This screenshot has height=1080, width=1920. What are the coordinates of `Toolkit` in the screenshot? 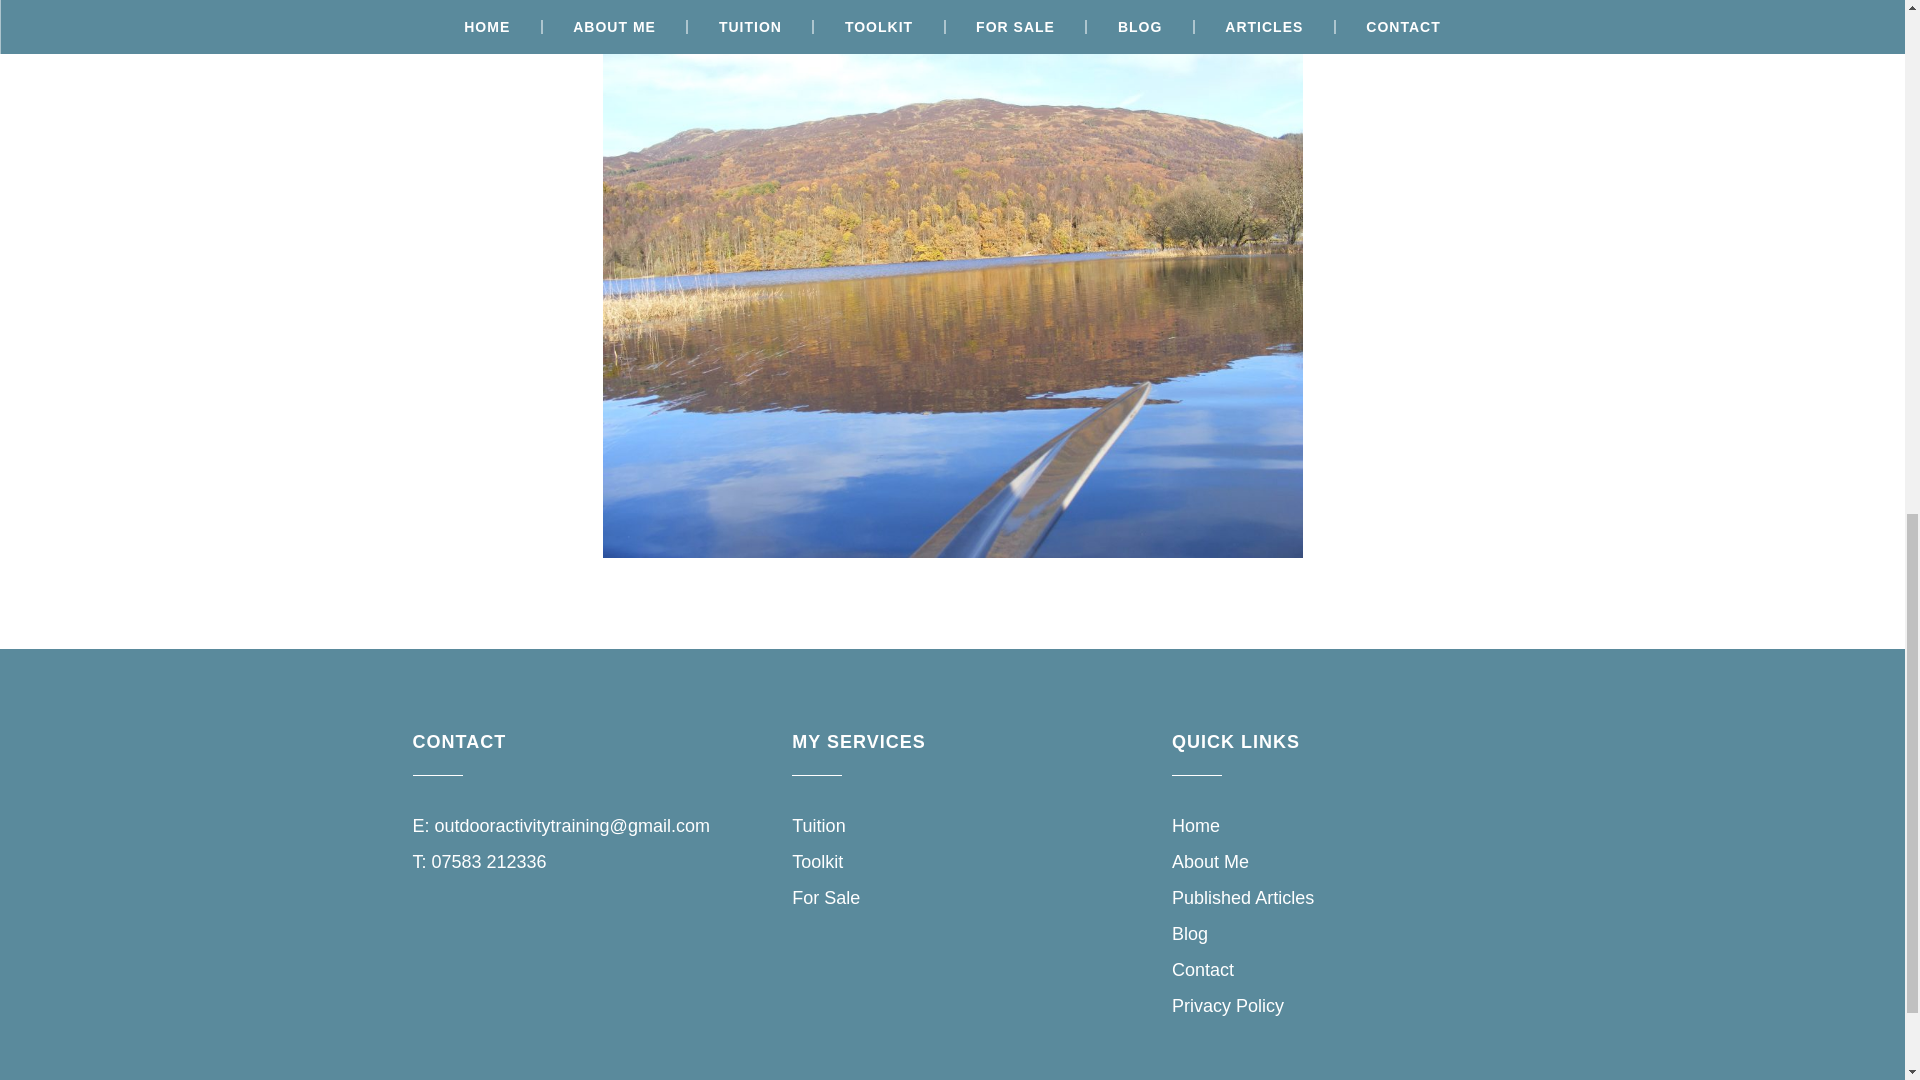 It's located at (816, 862).